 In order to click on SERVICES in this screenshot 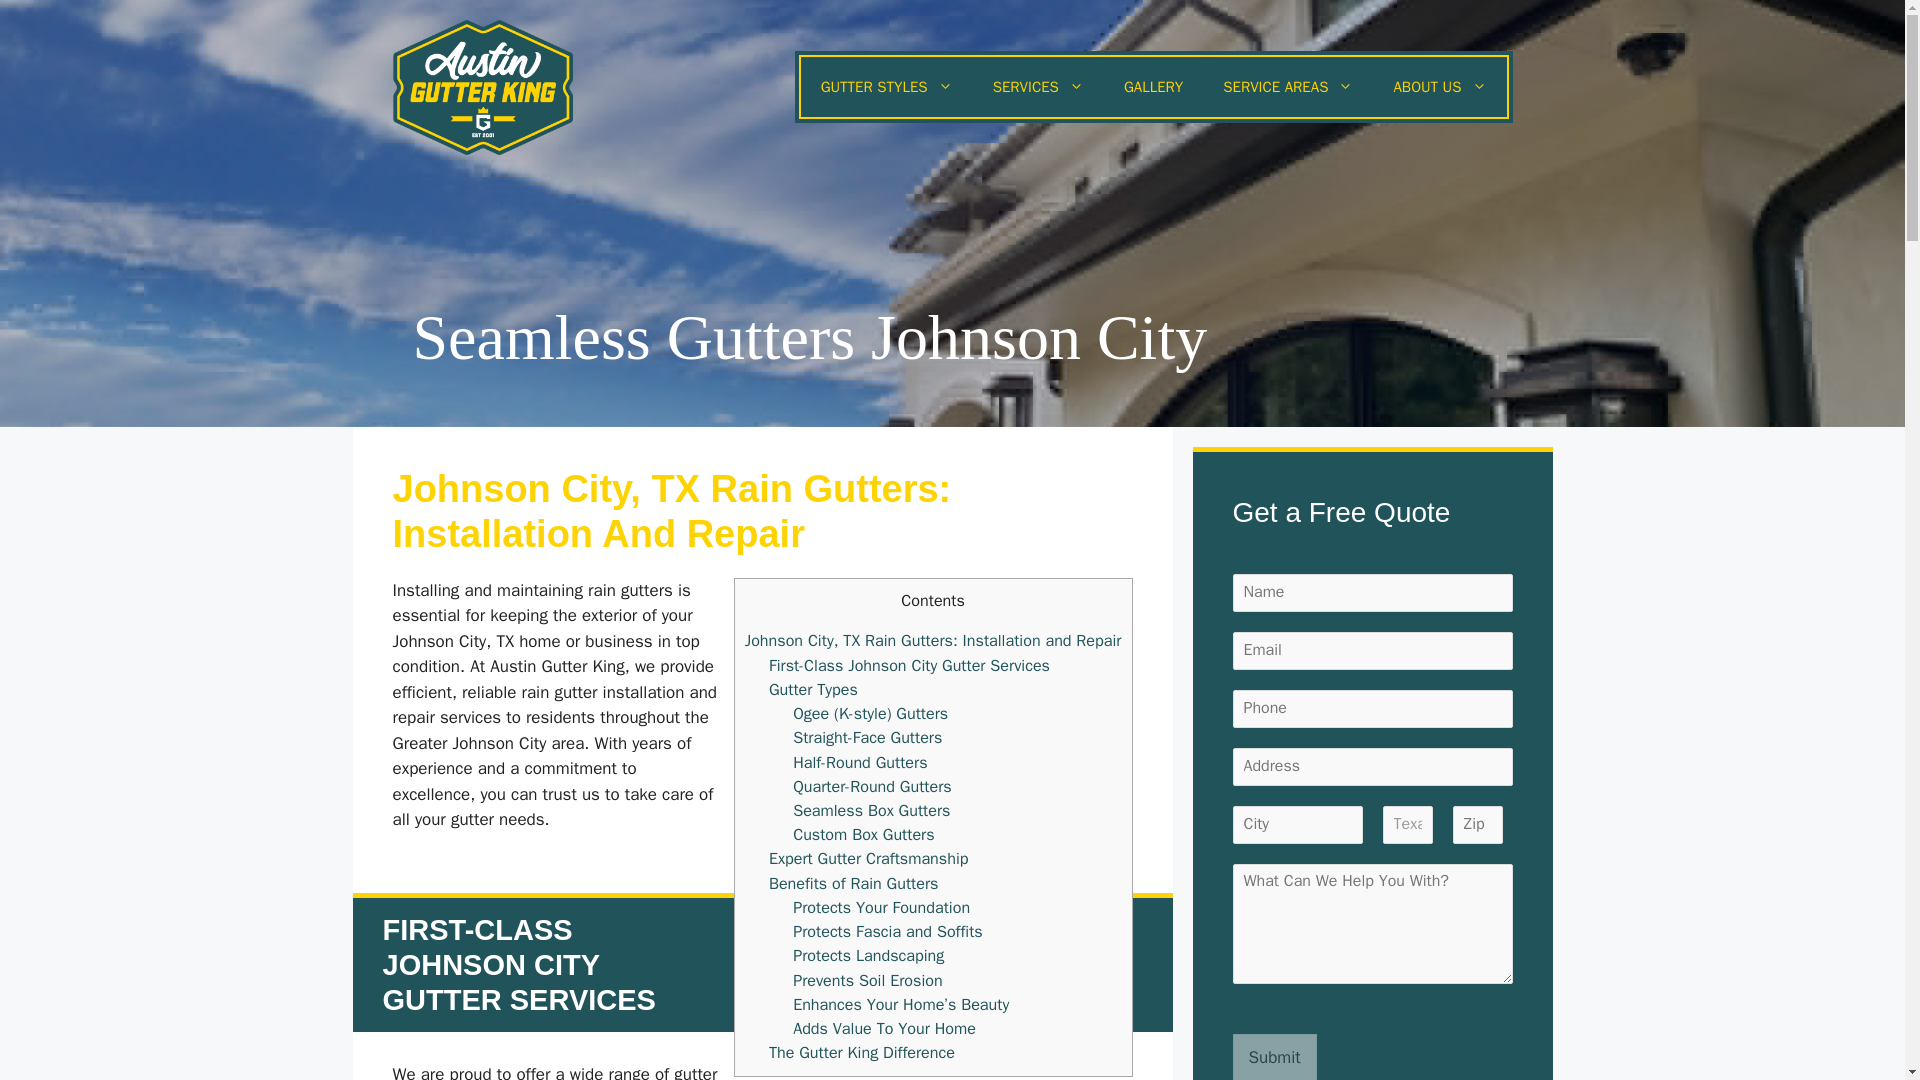, I will do `click(1038, 86)`.